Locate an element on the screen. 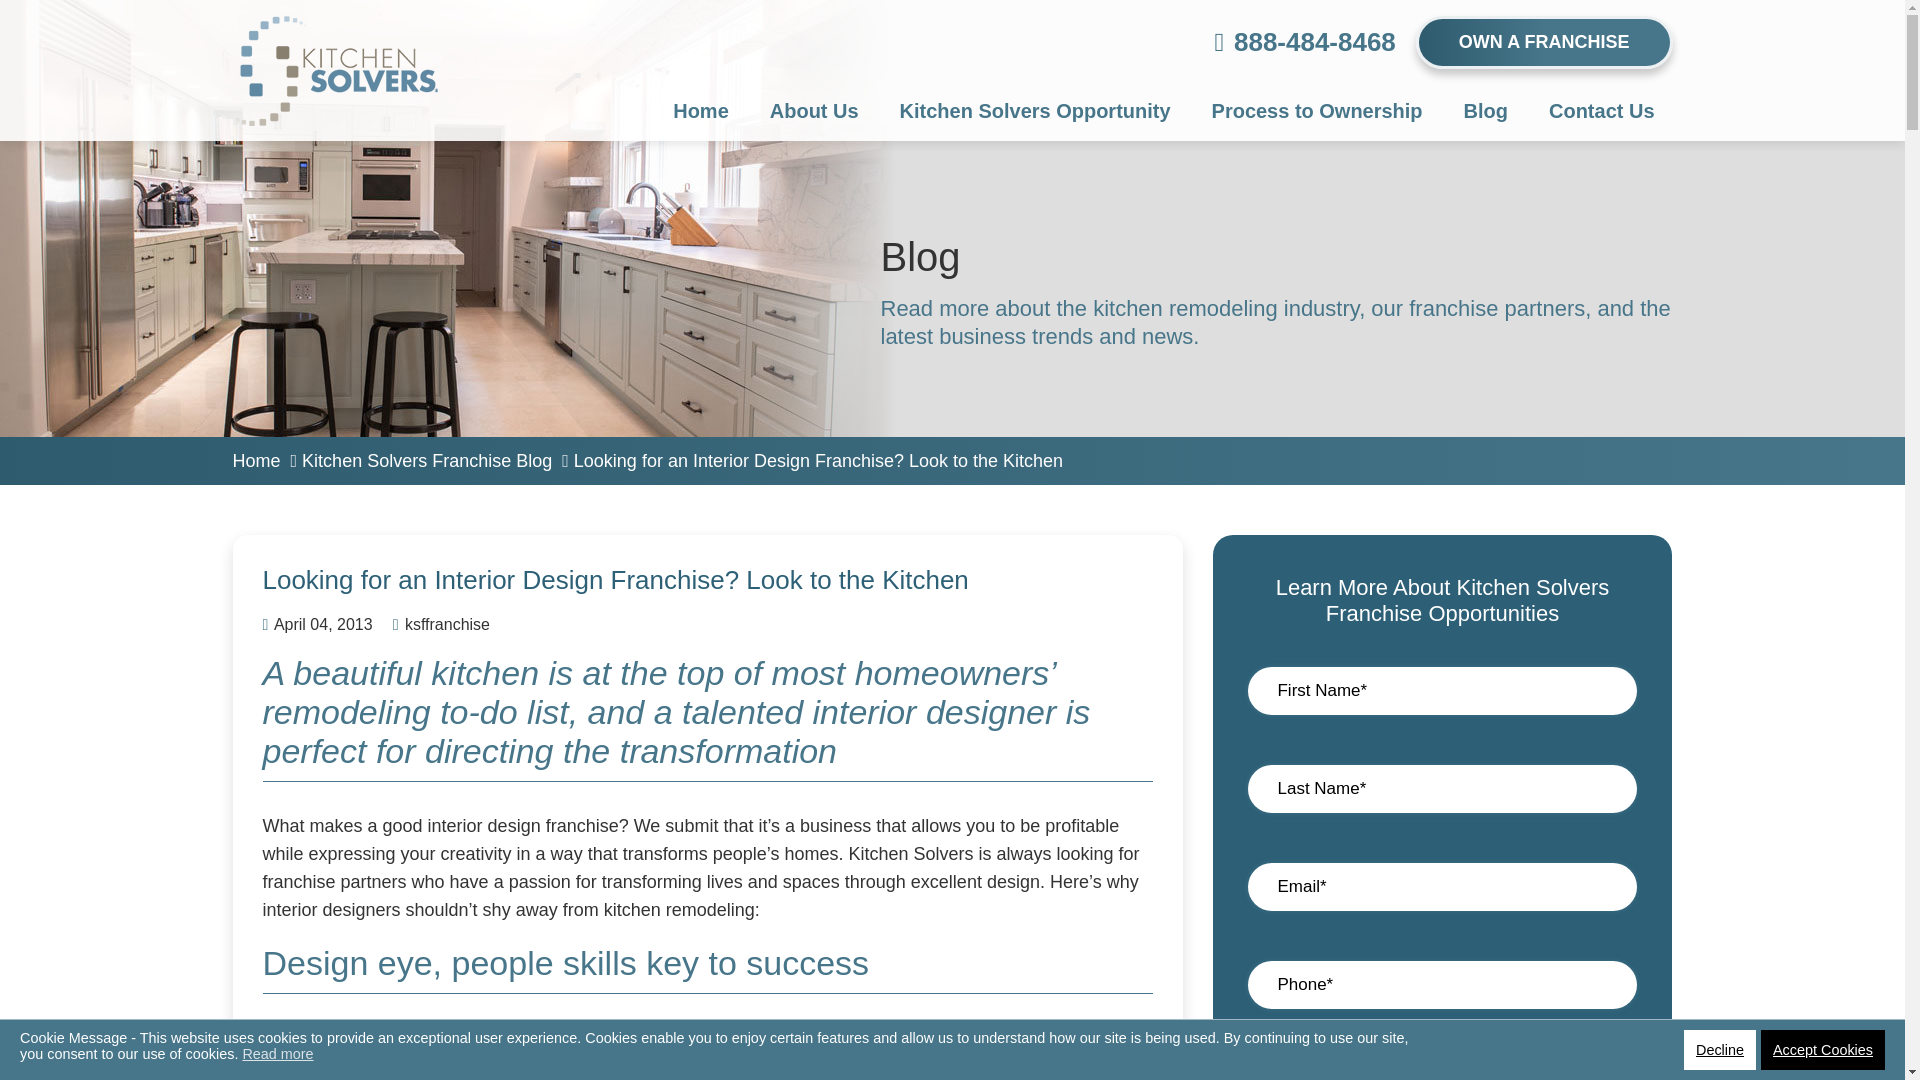 Image resolution: width=1920 pixels, height=1080 pixels. Contact Us is located at coordinates (1601, 111).